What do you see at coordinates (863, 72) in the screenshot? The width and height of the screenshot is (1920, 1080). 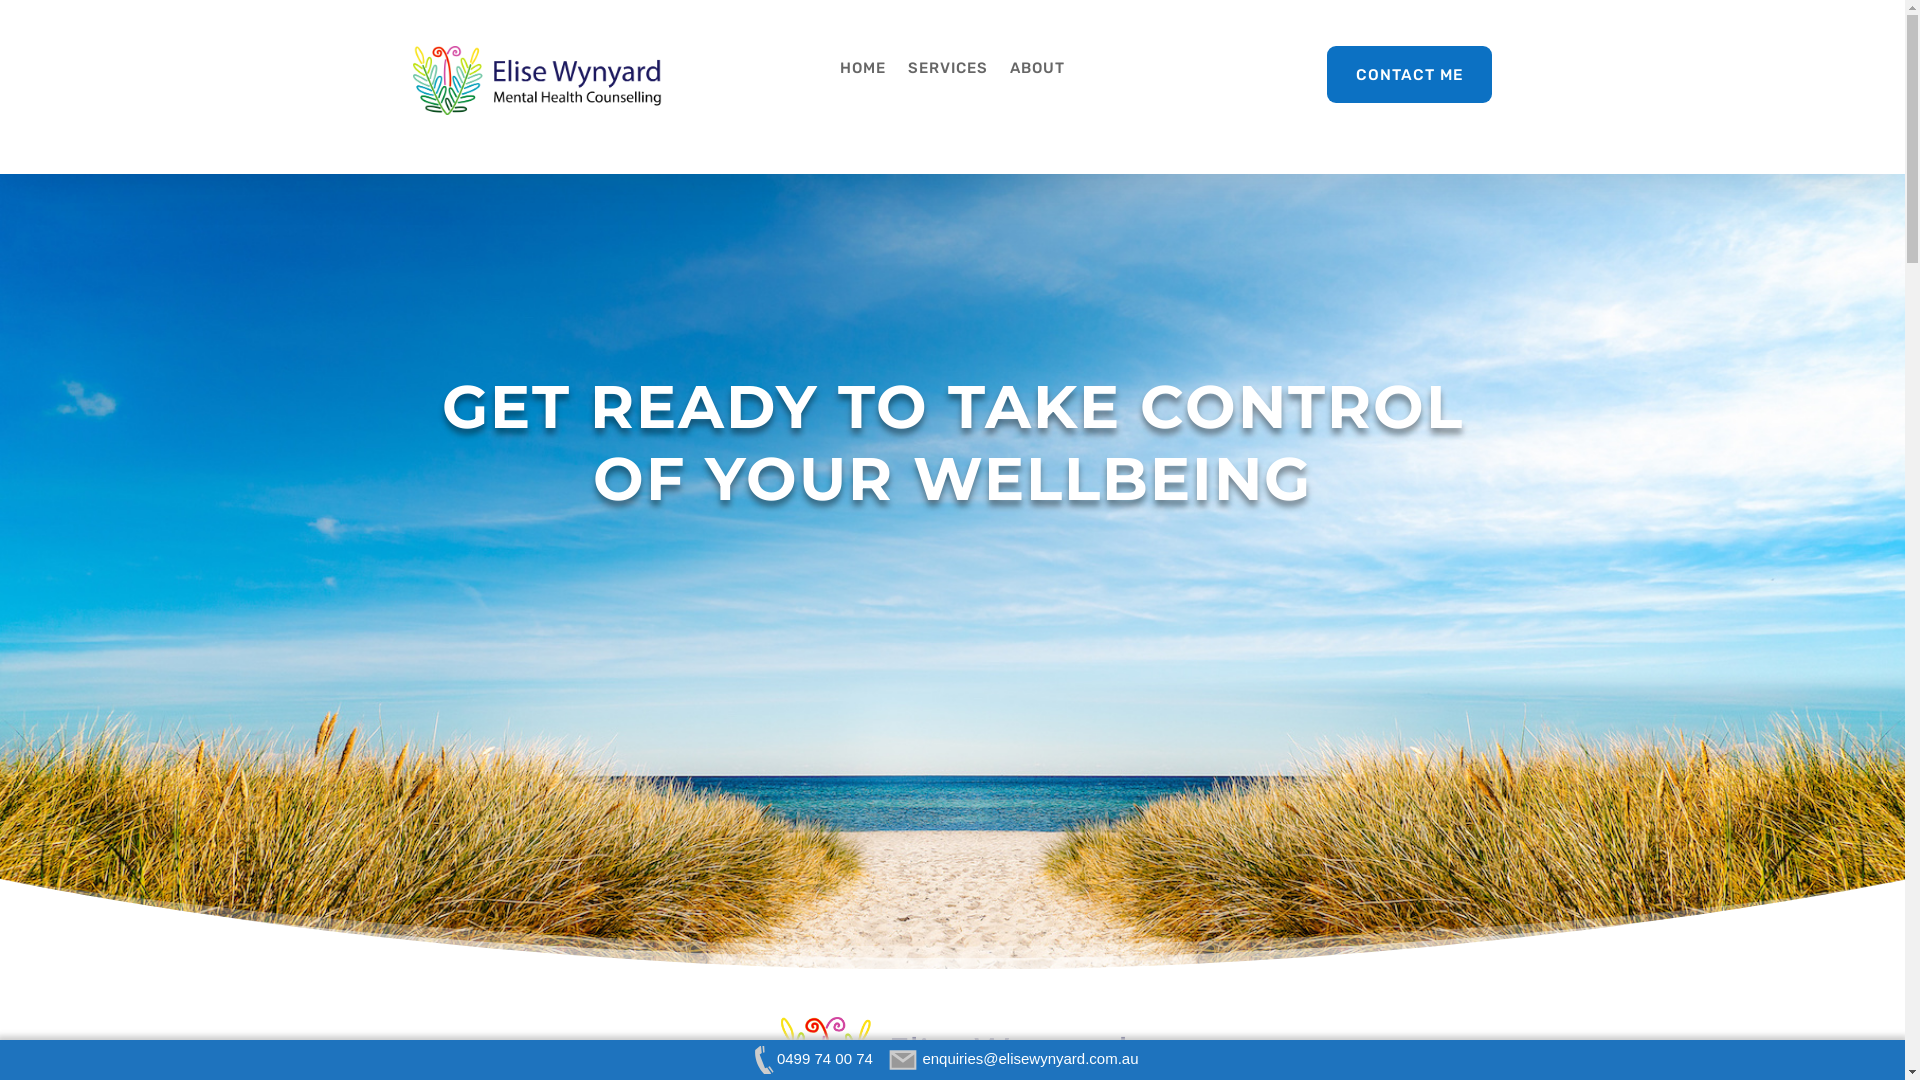 I see `HOME` at bounding box center [863, 72].